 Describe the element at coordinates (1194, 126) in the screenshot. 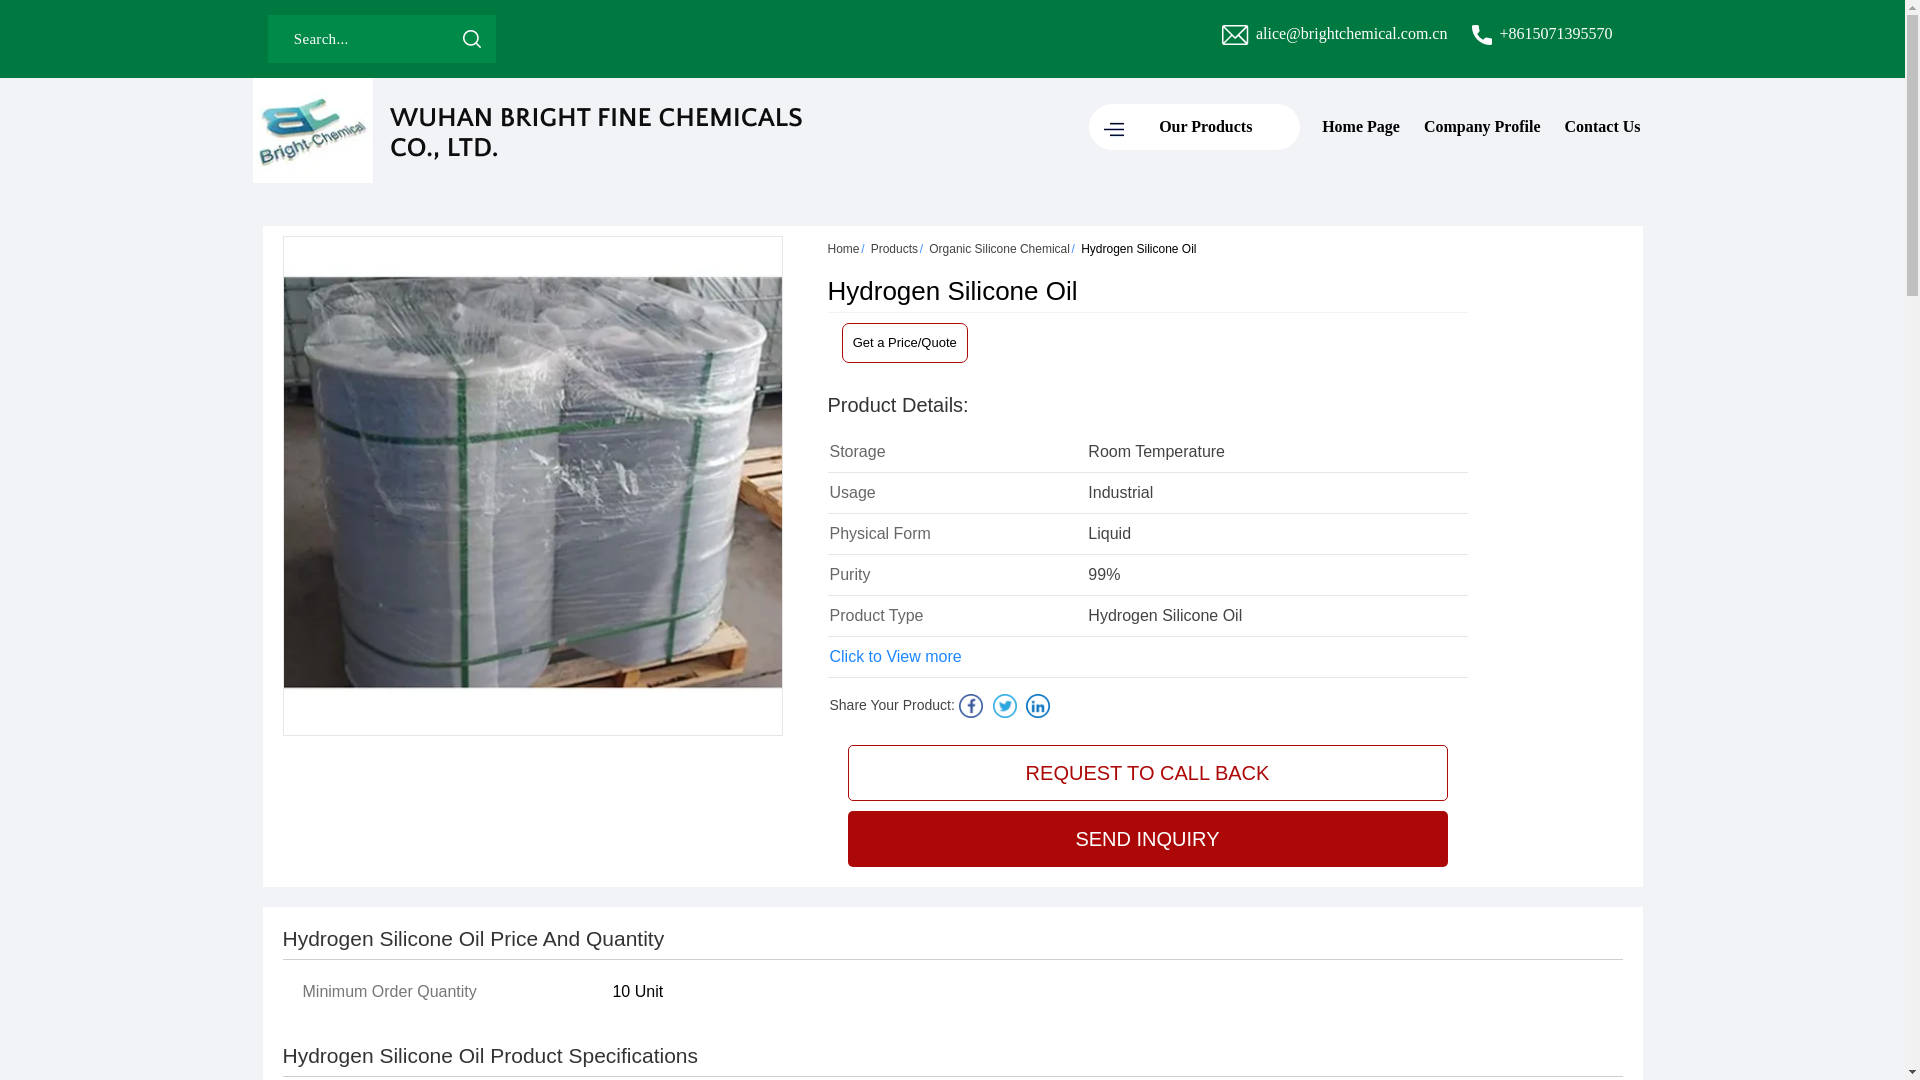

I see `Our Products` at that location.